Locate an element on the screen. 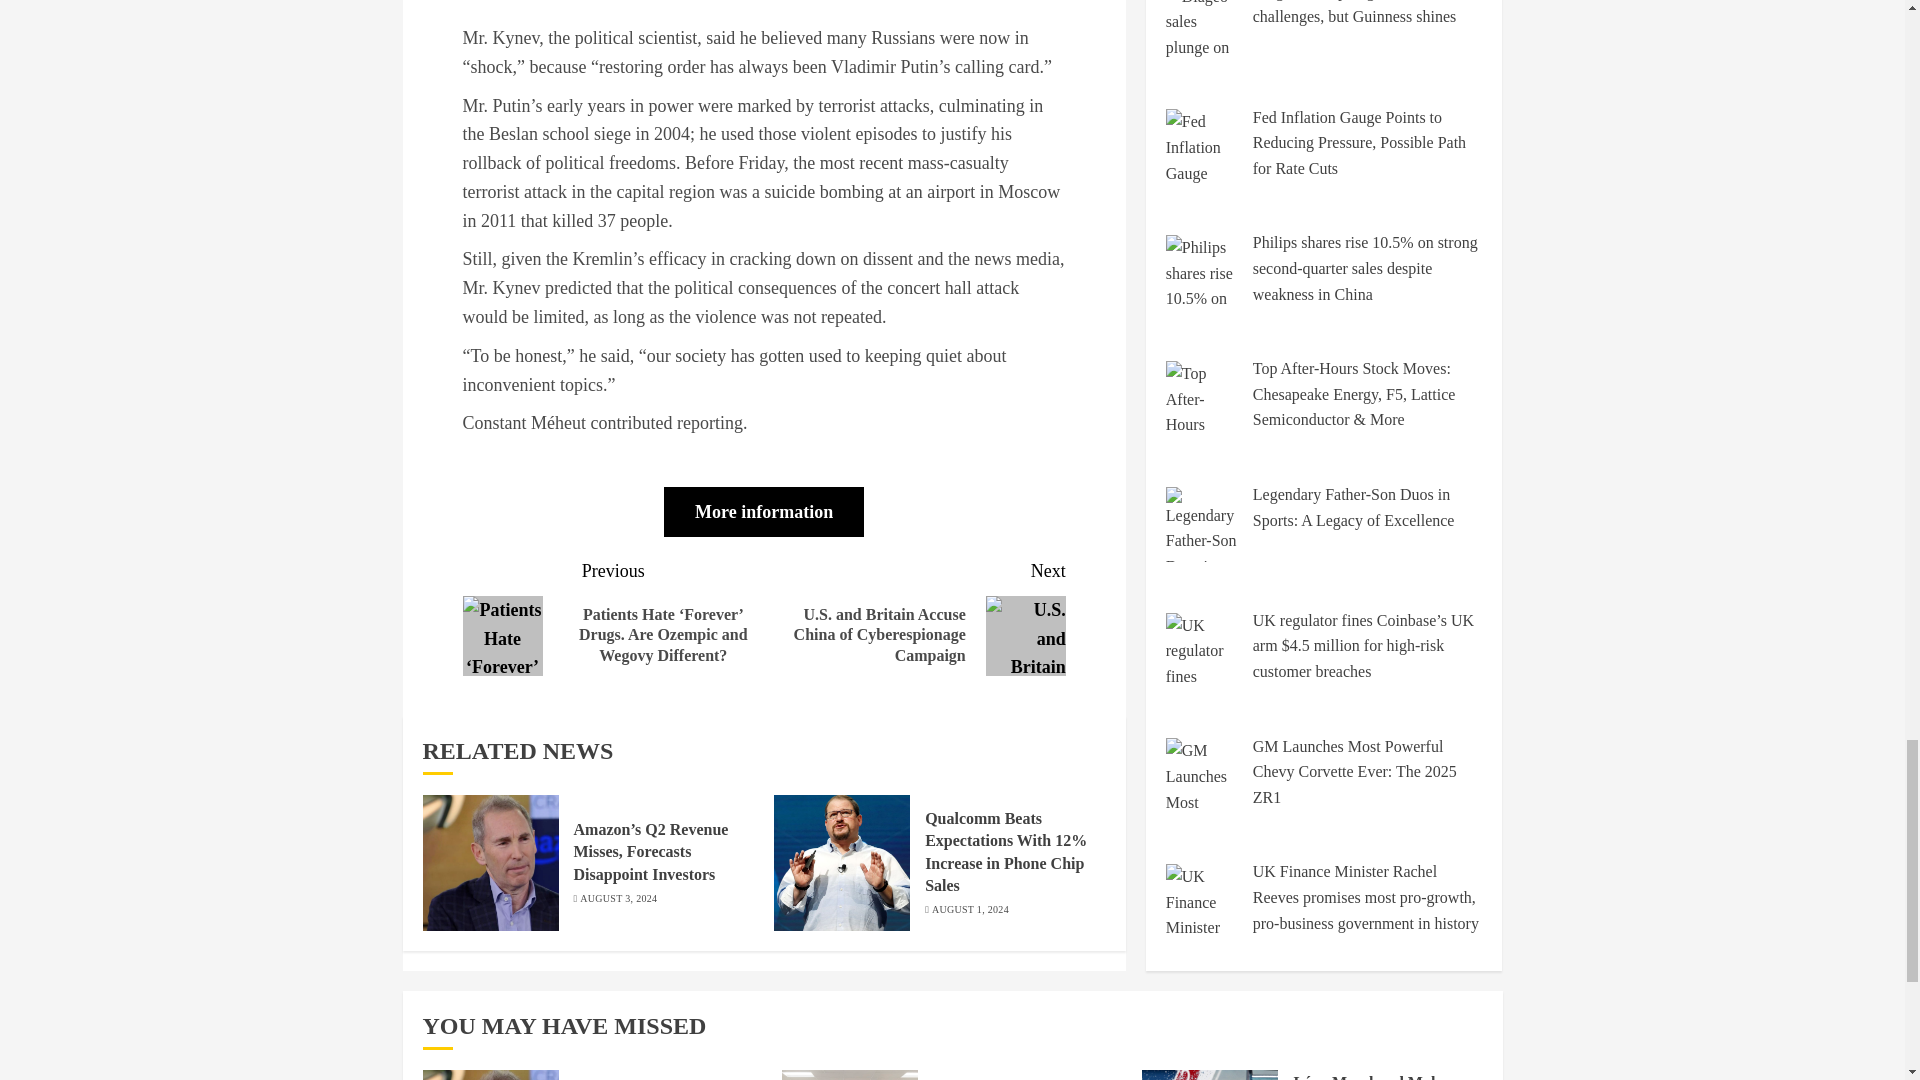 This screenshot has width=1920, height=1080. More information is located at coordinates (764, 512).